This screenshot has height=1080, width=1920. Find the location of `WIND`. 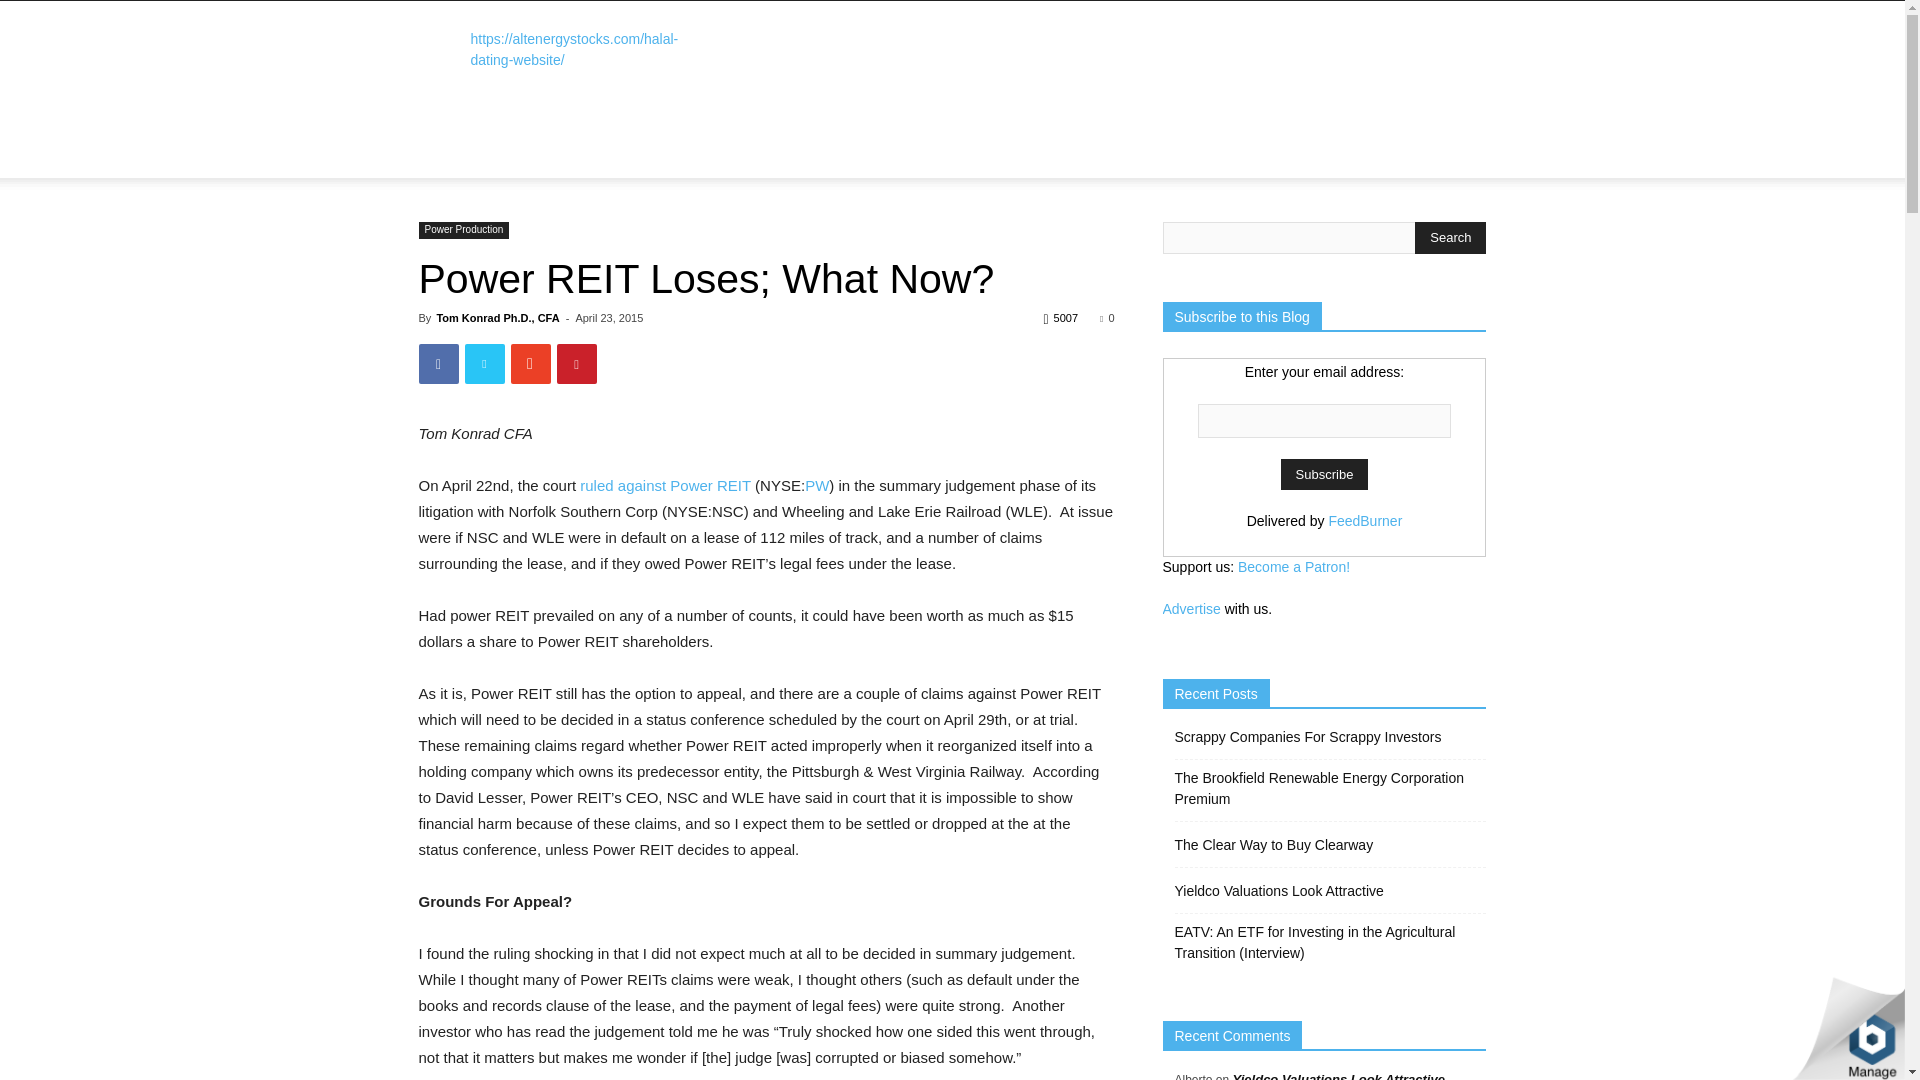

WIND is located at coordinates (796, 140).